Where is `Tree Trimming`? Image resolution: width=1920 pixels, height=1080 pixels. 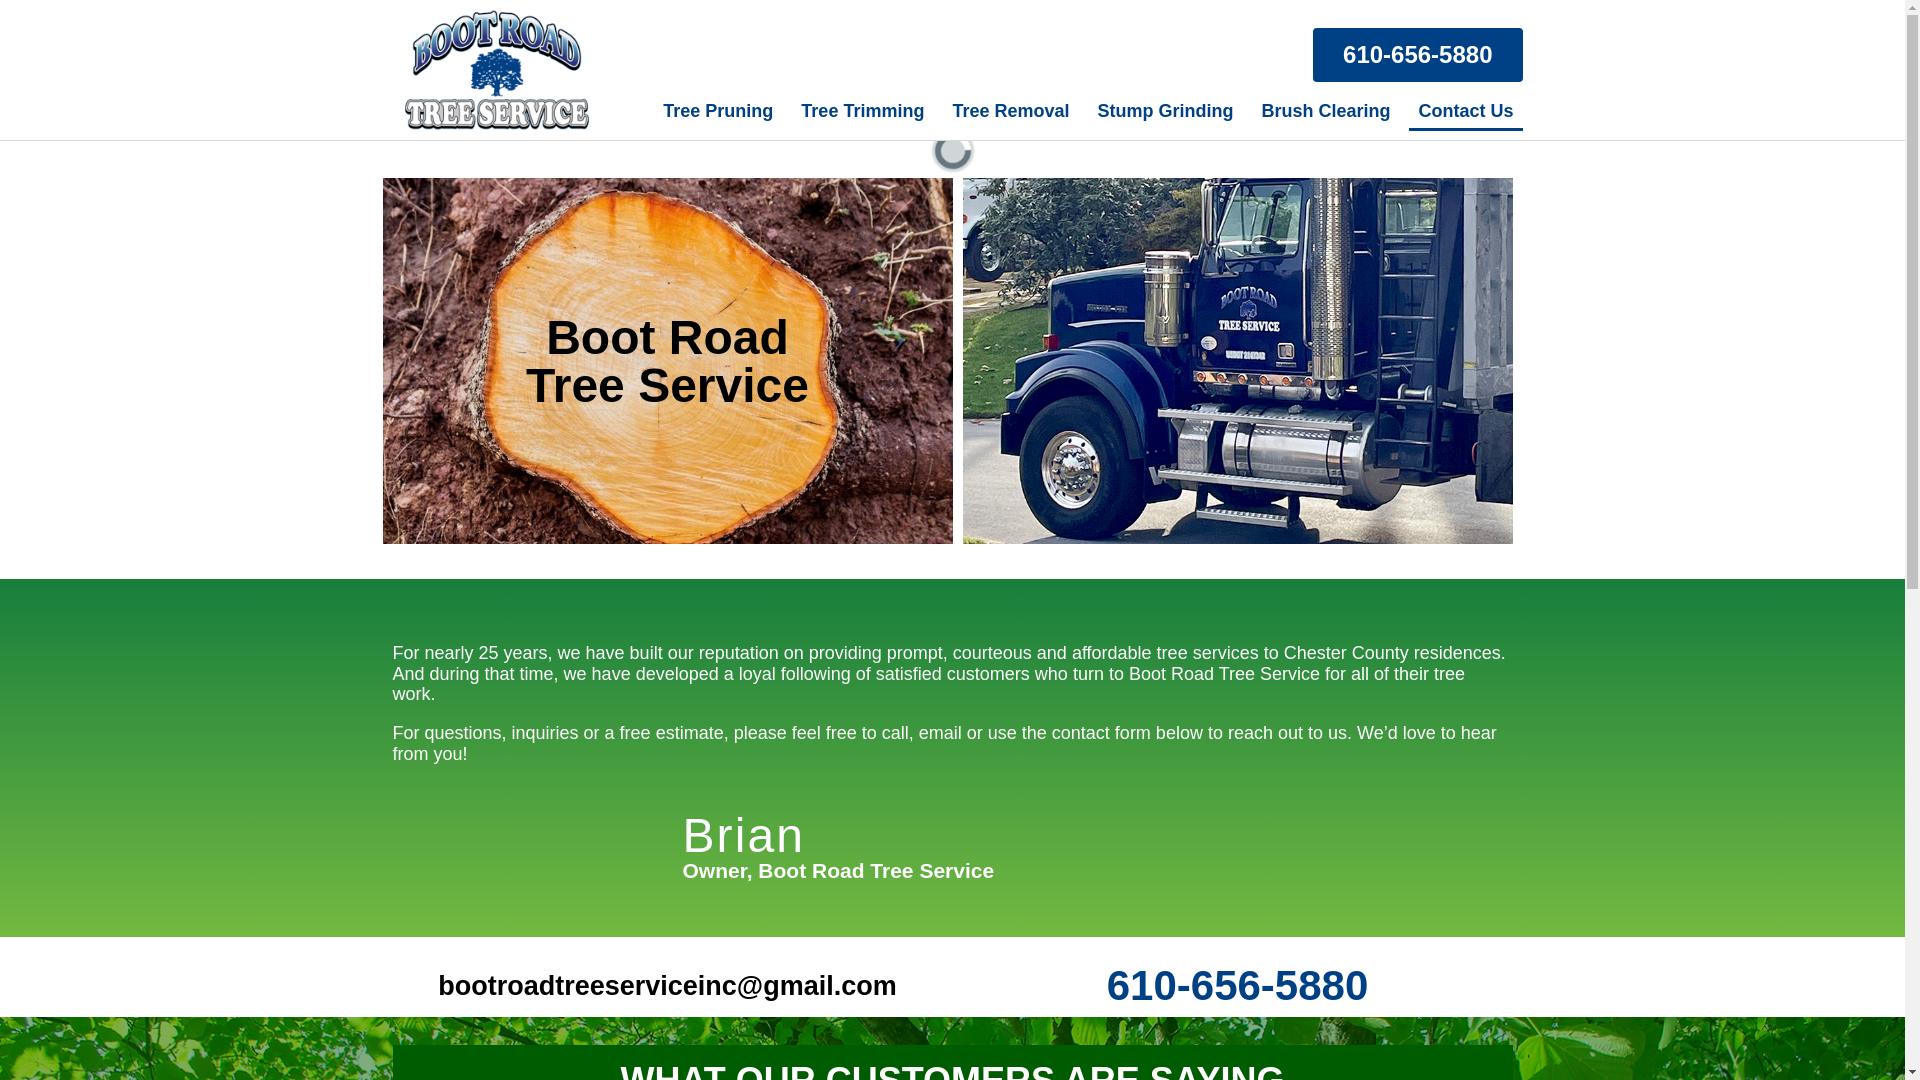
Tree Trimming is located at coordinates (862, 110).